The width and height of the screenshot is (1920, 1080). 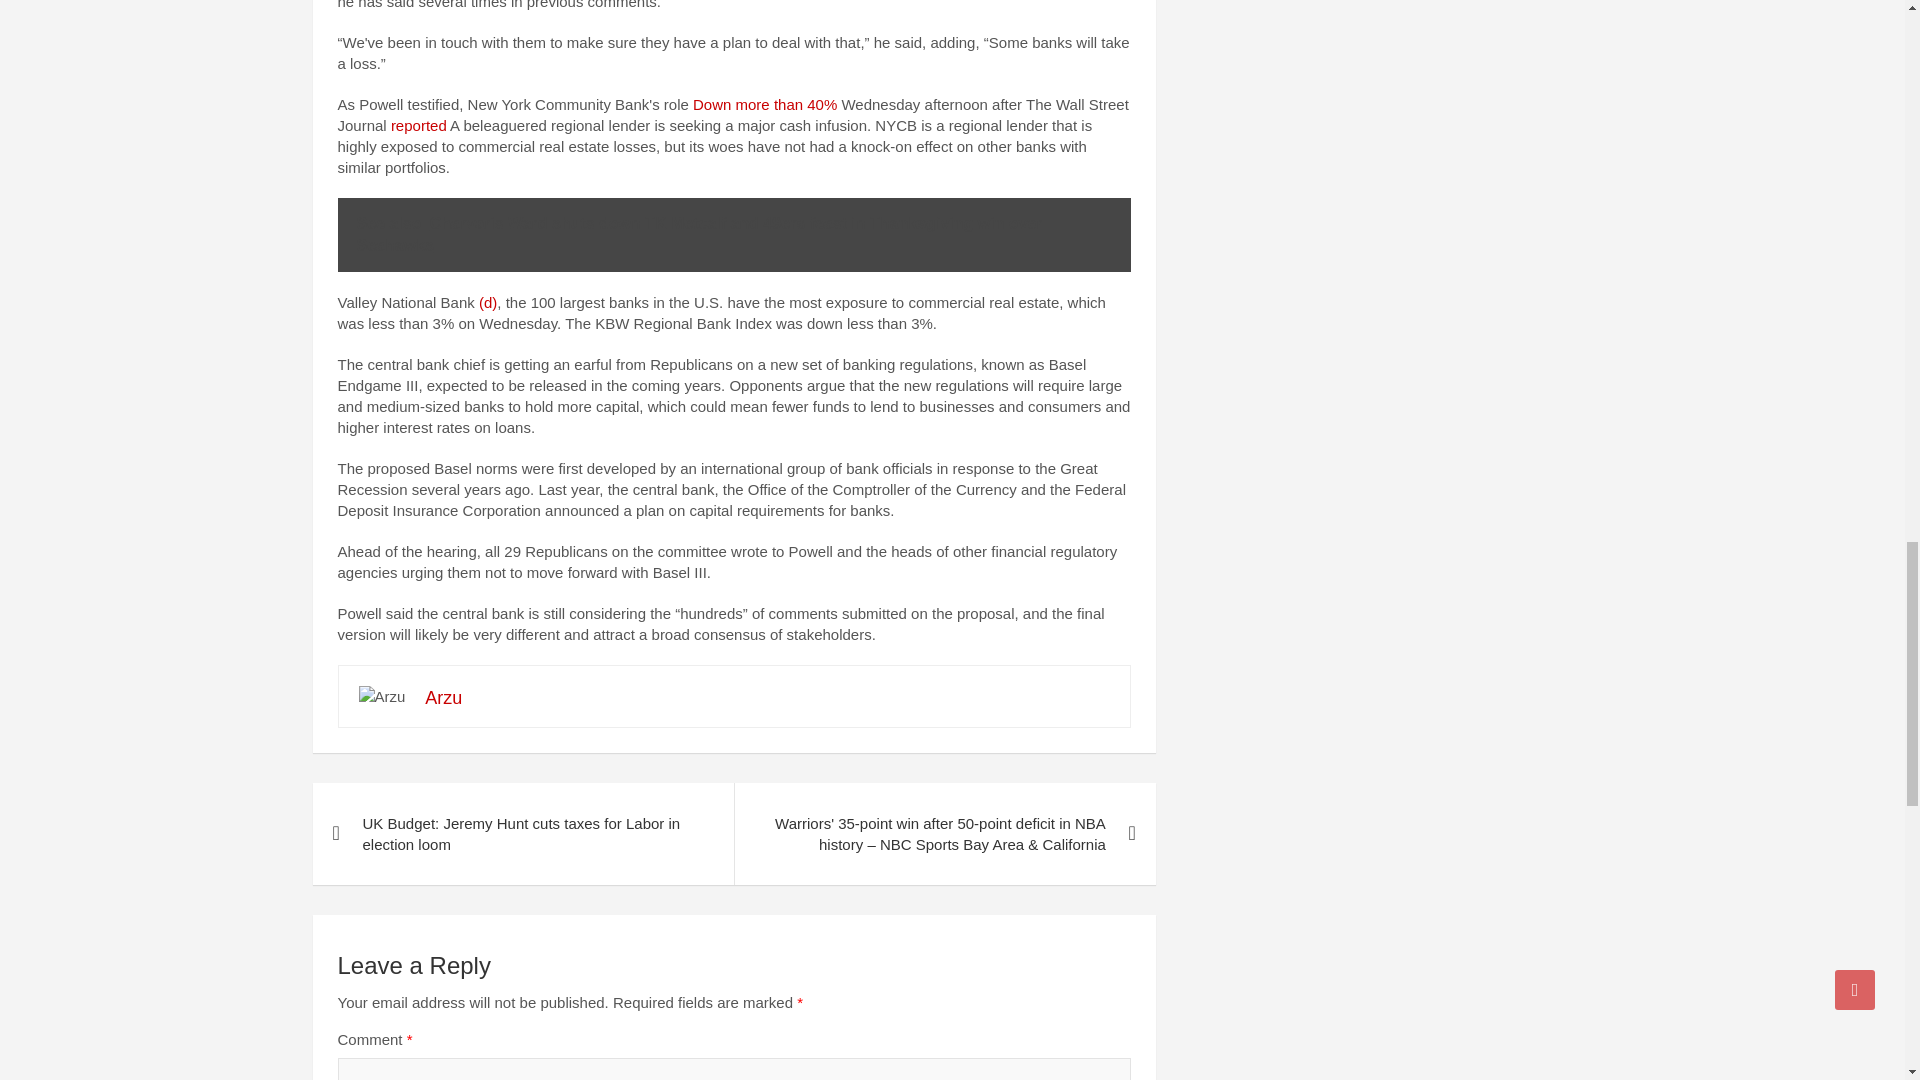 What do you see at coordinates (522, 834) in the screenshot?
I see `UK Budget: Jeremy Hunt cuts taxes for Labor in election loom` at bounding box center [522, 834].